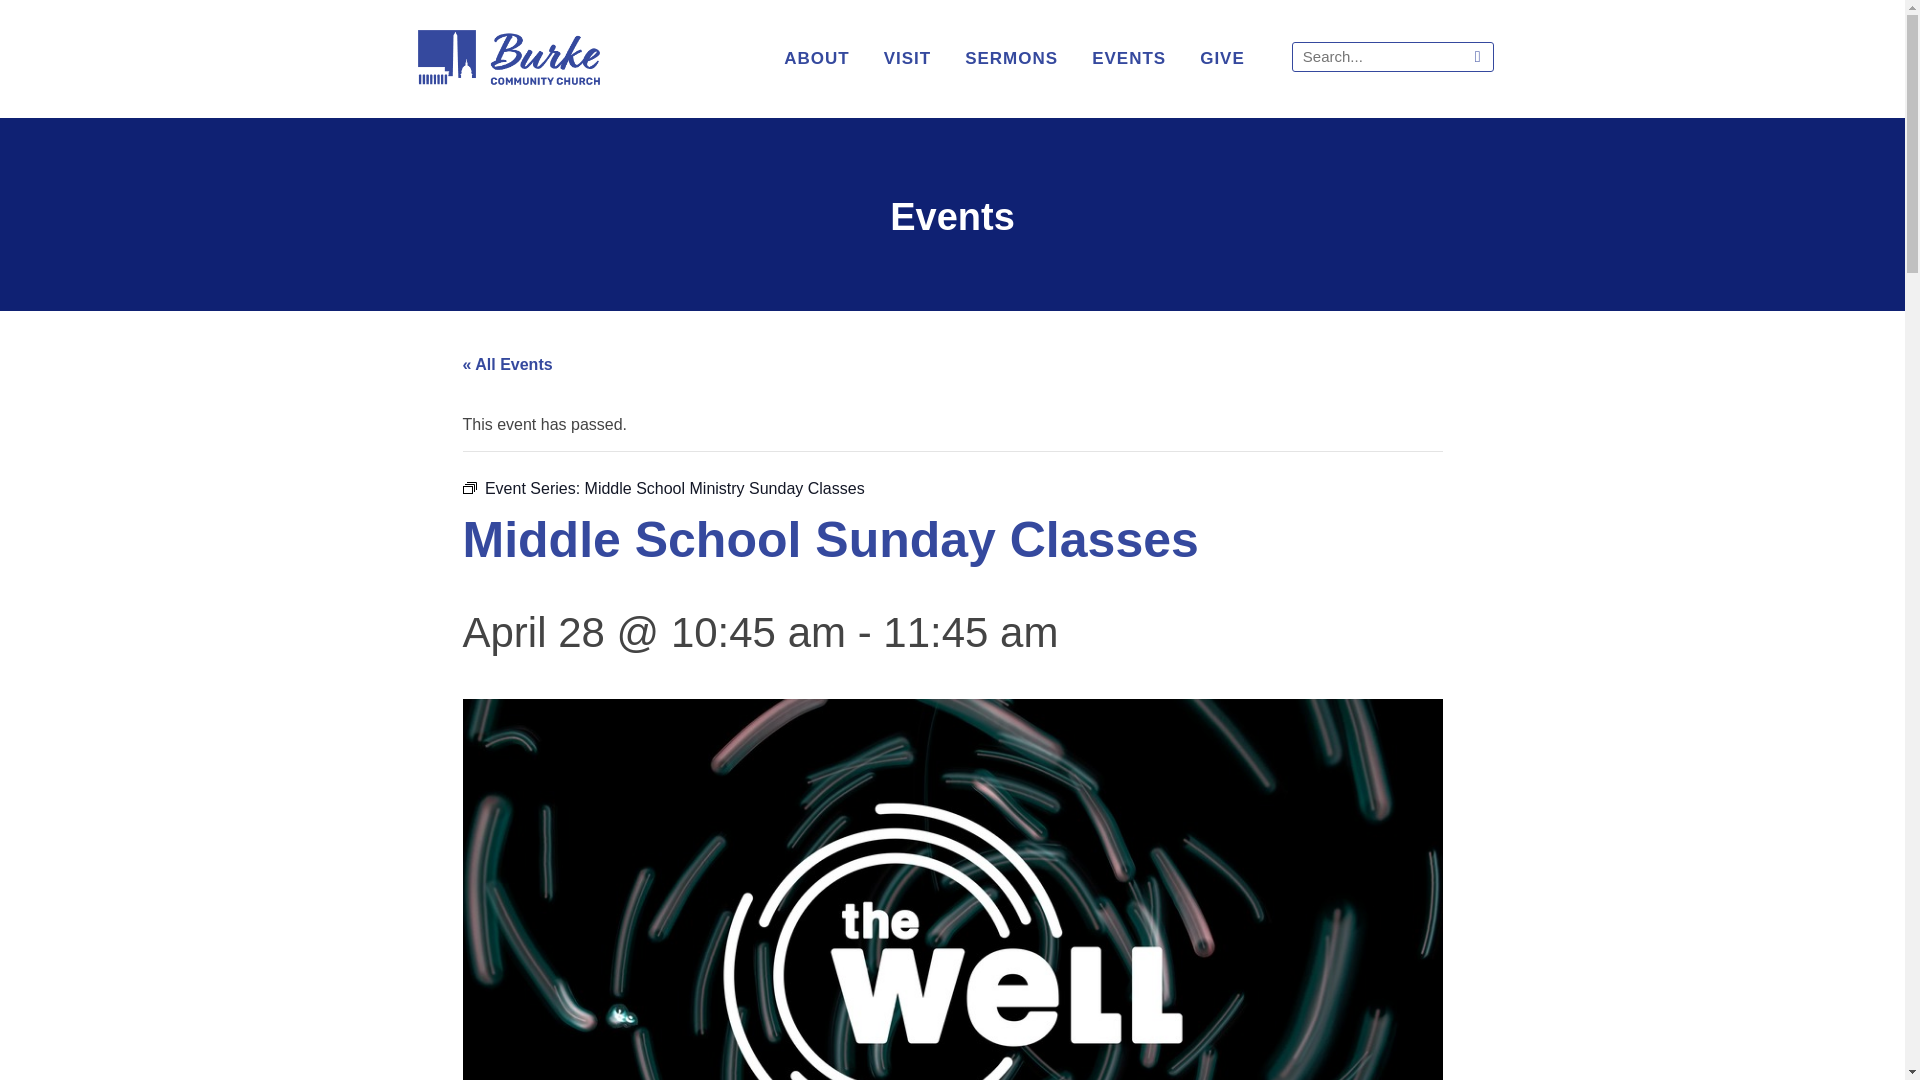  I want to click on Event Series, so click(469, 487).